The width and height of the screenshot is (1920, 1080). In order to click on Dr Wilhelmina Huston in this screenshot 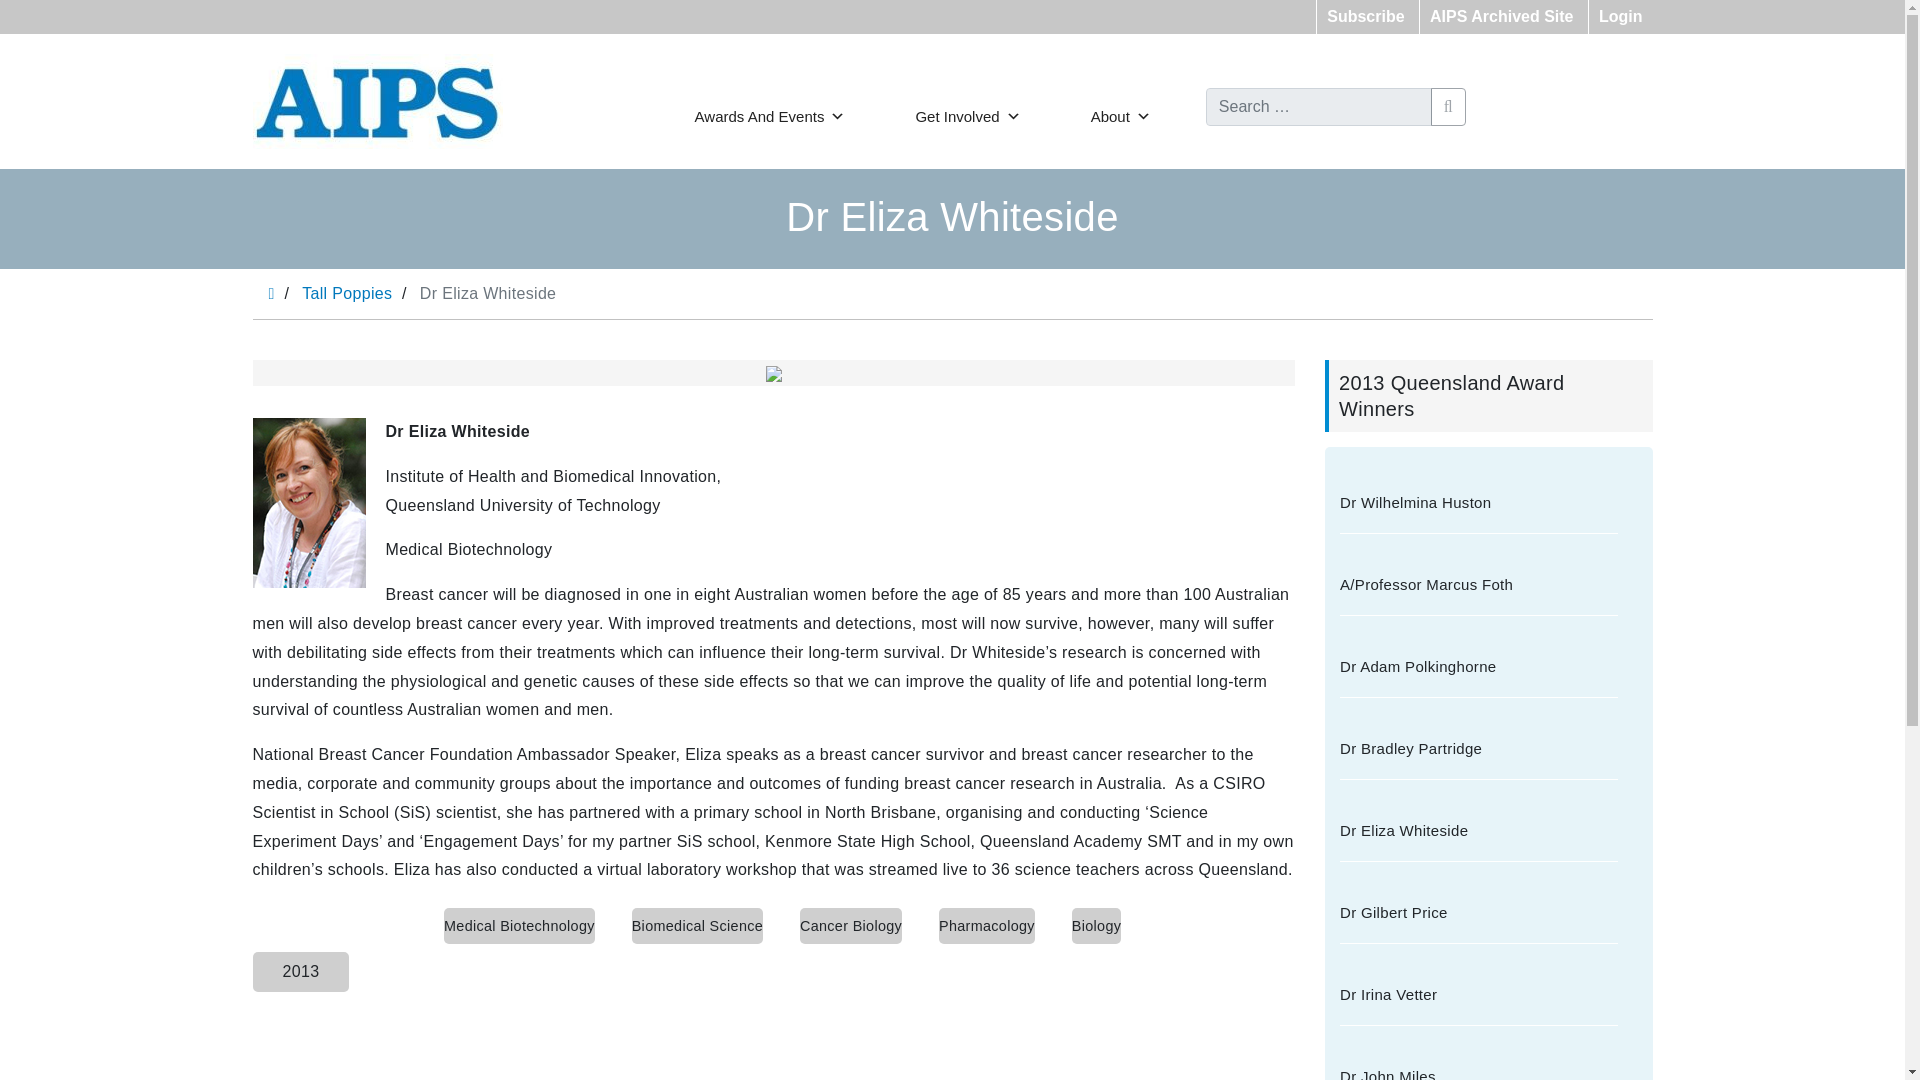, I will do `click(1479, 502)`.